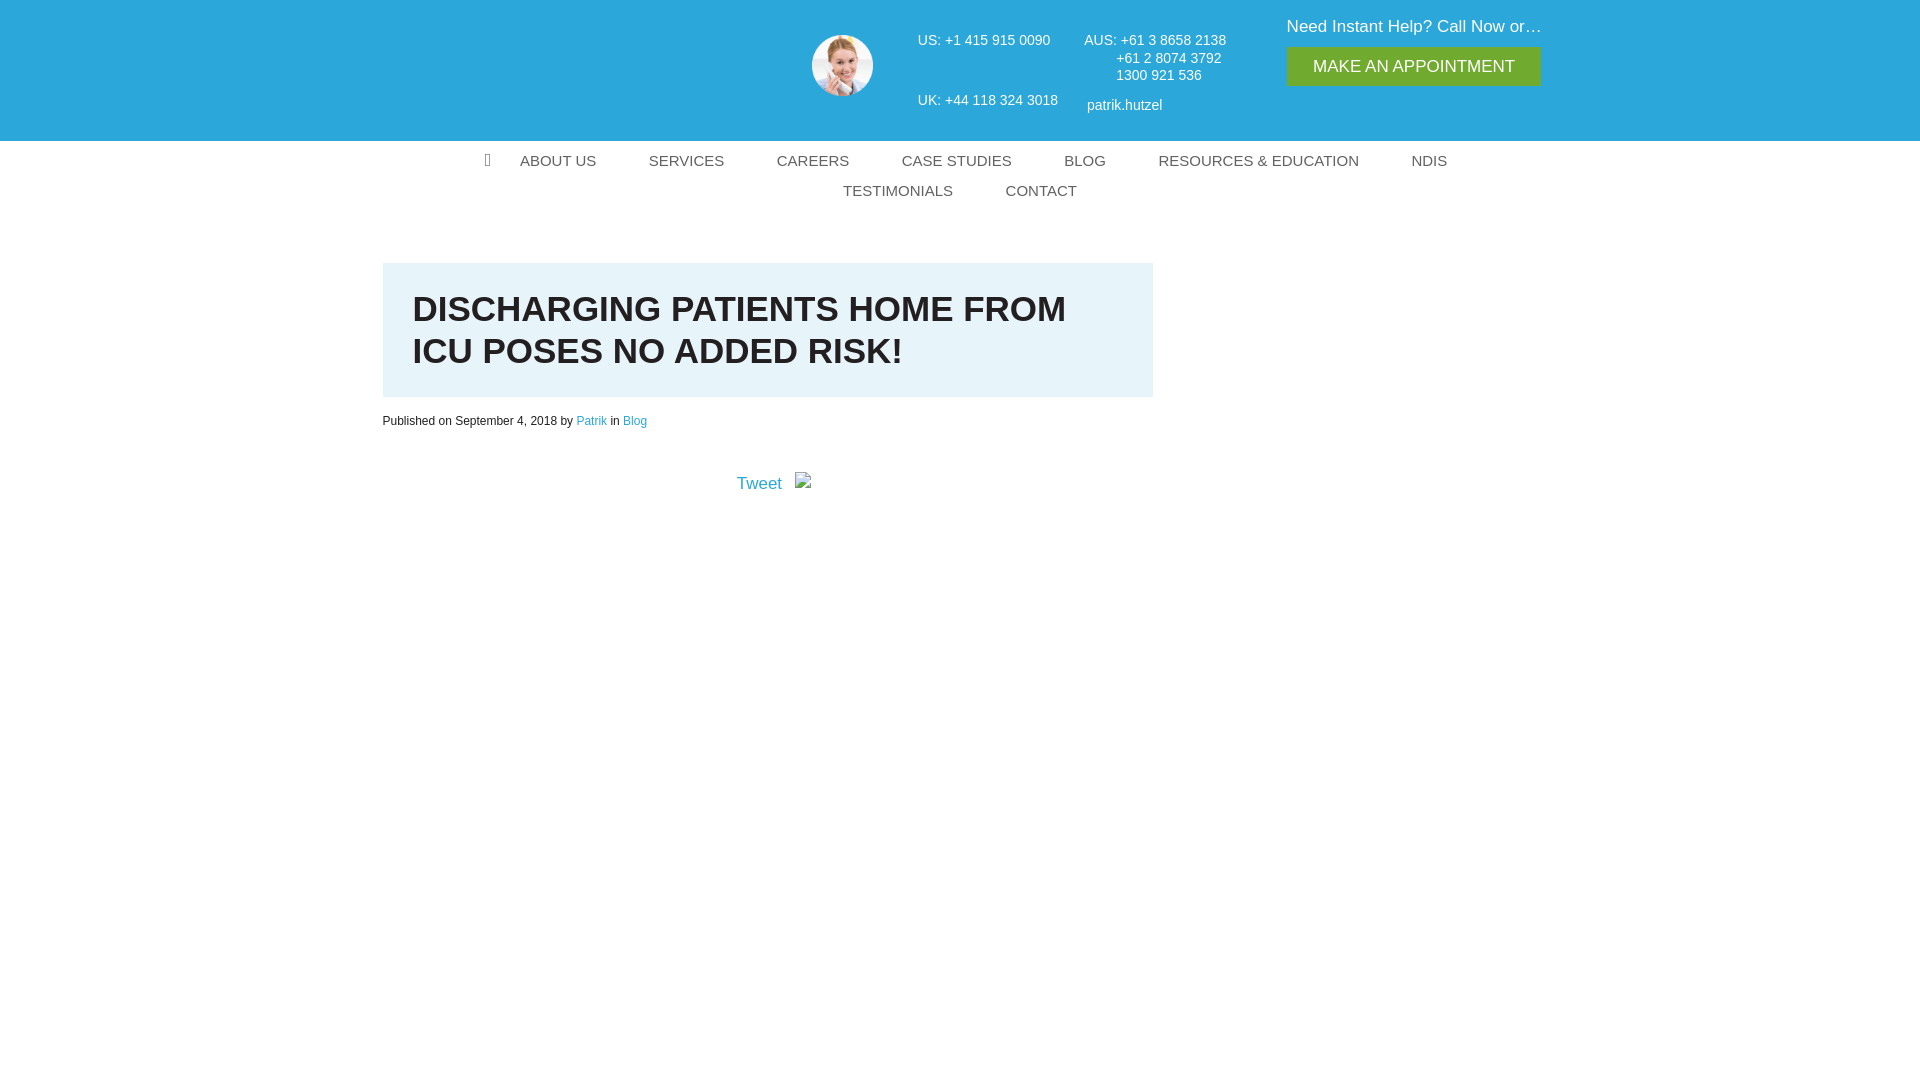  I want to click on TESTIMONIALS, so click(898, 190).